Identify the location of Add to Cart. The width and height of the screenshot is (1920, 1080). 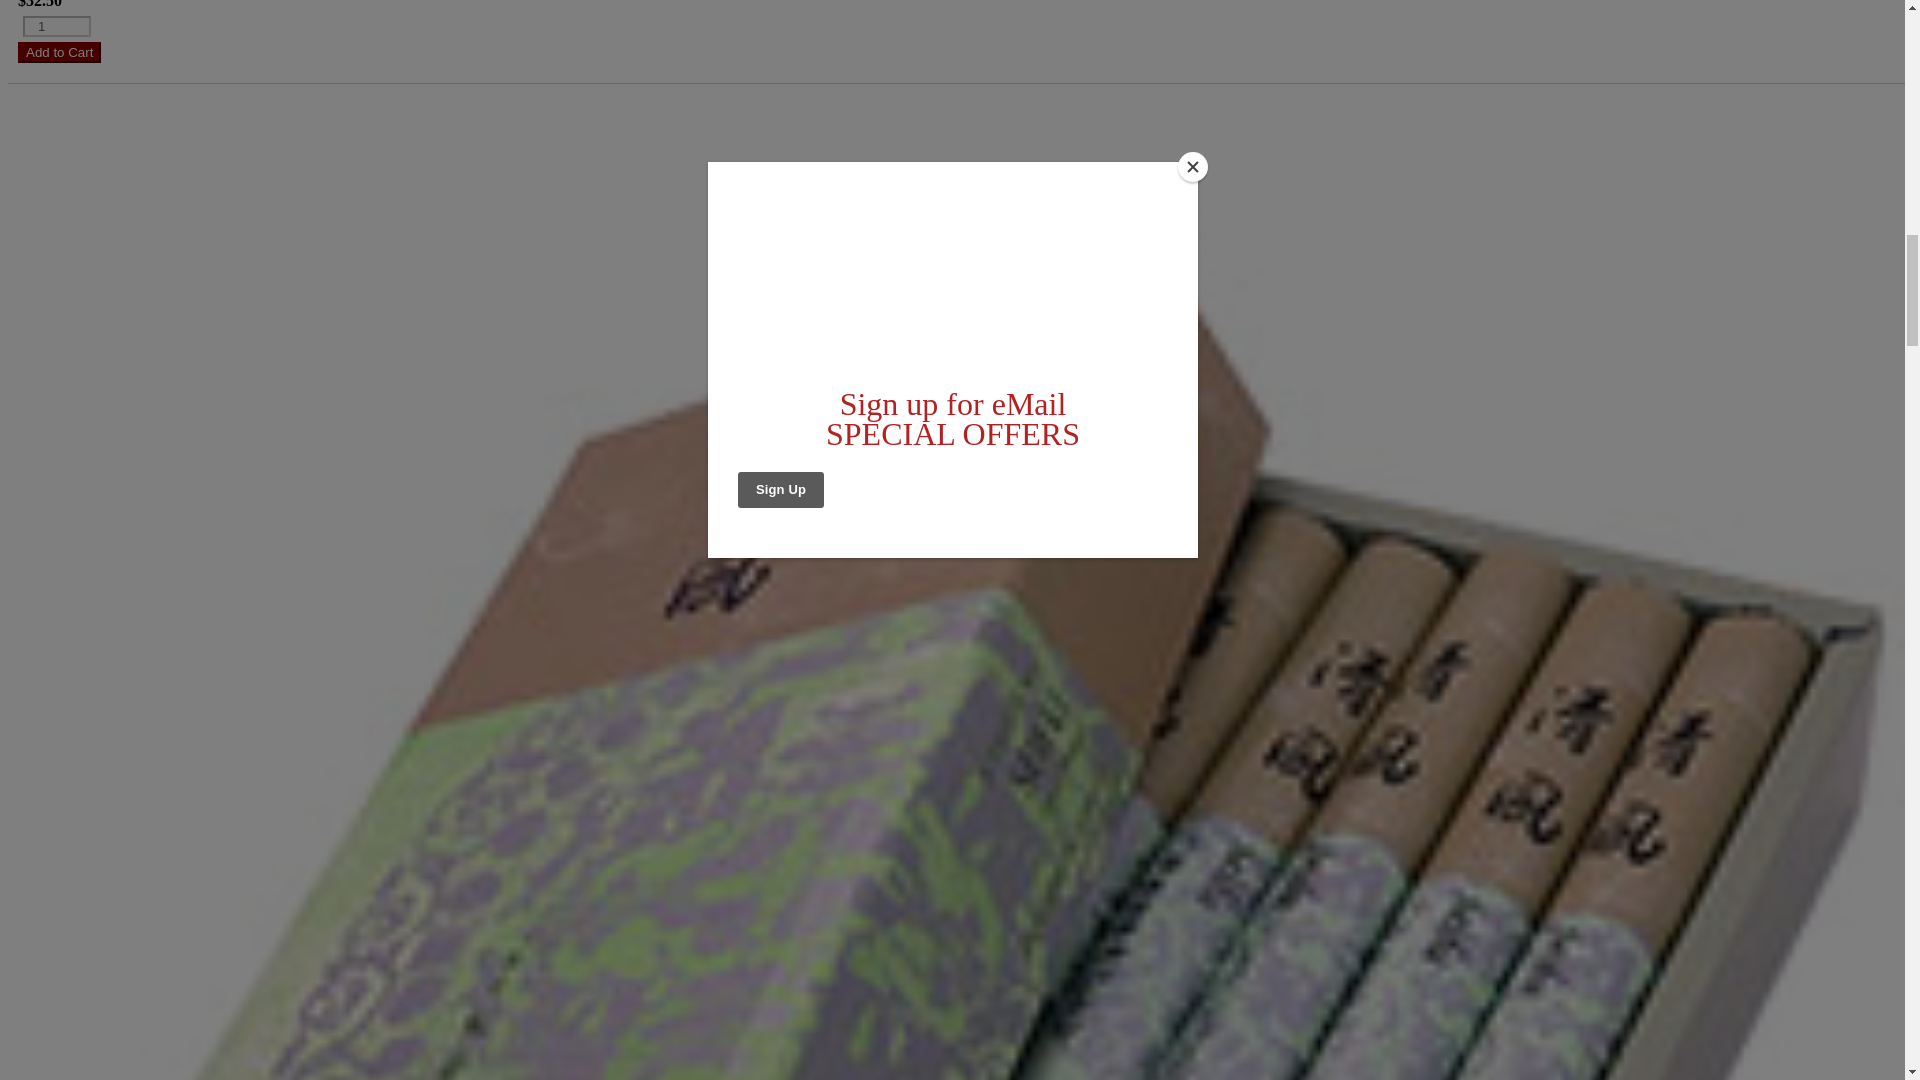
(59, 52).